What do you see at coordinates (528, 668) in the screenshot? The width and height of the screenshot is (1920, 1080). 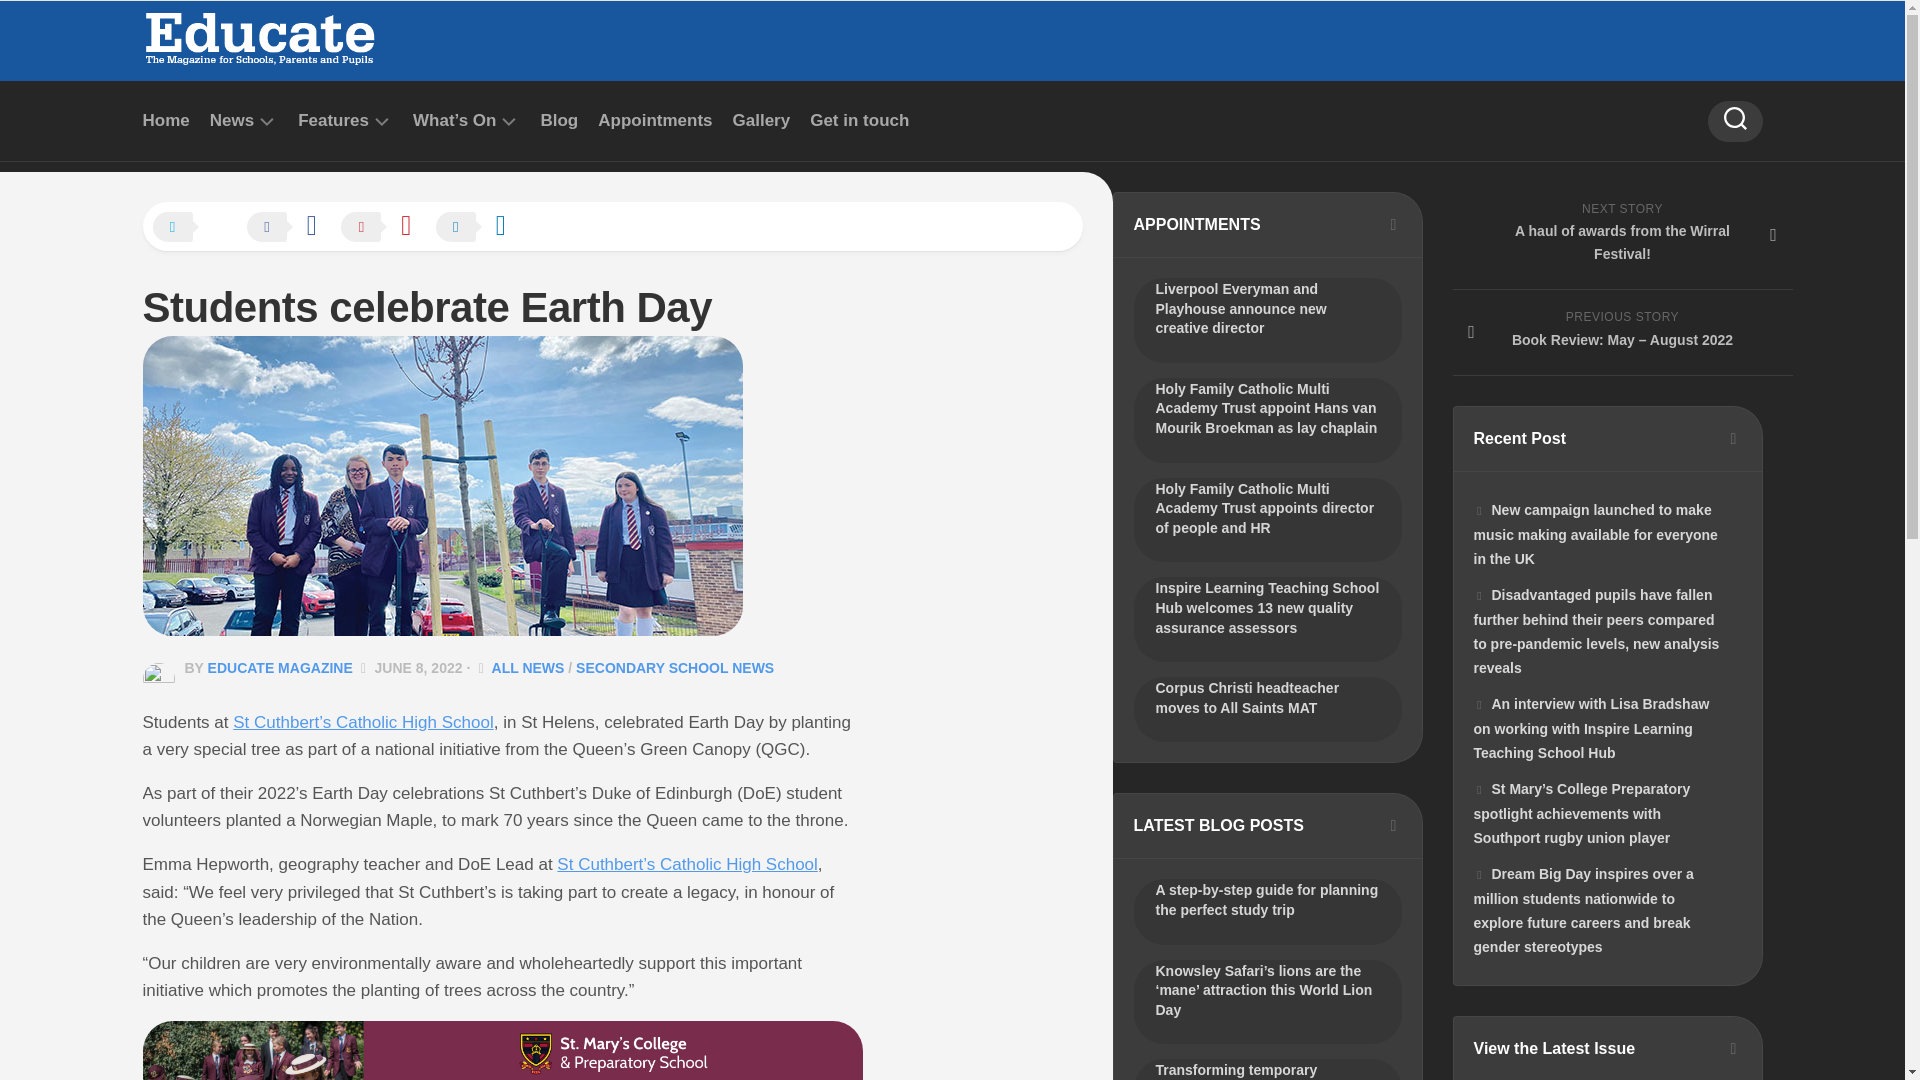 I see `ALL NEWS` at bounding box center [528, 668].